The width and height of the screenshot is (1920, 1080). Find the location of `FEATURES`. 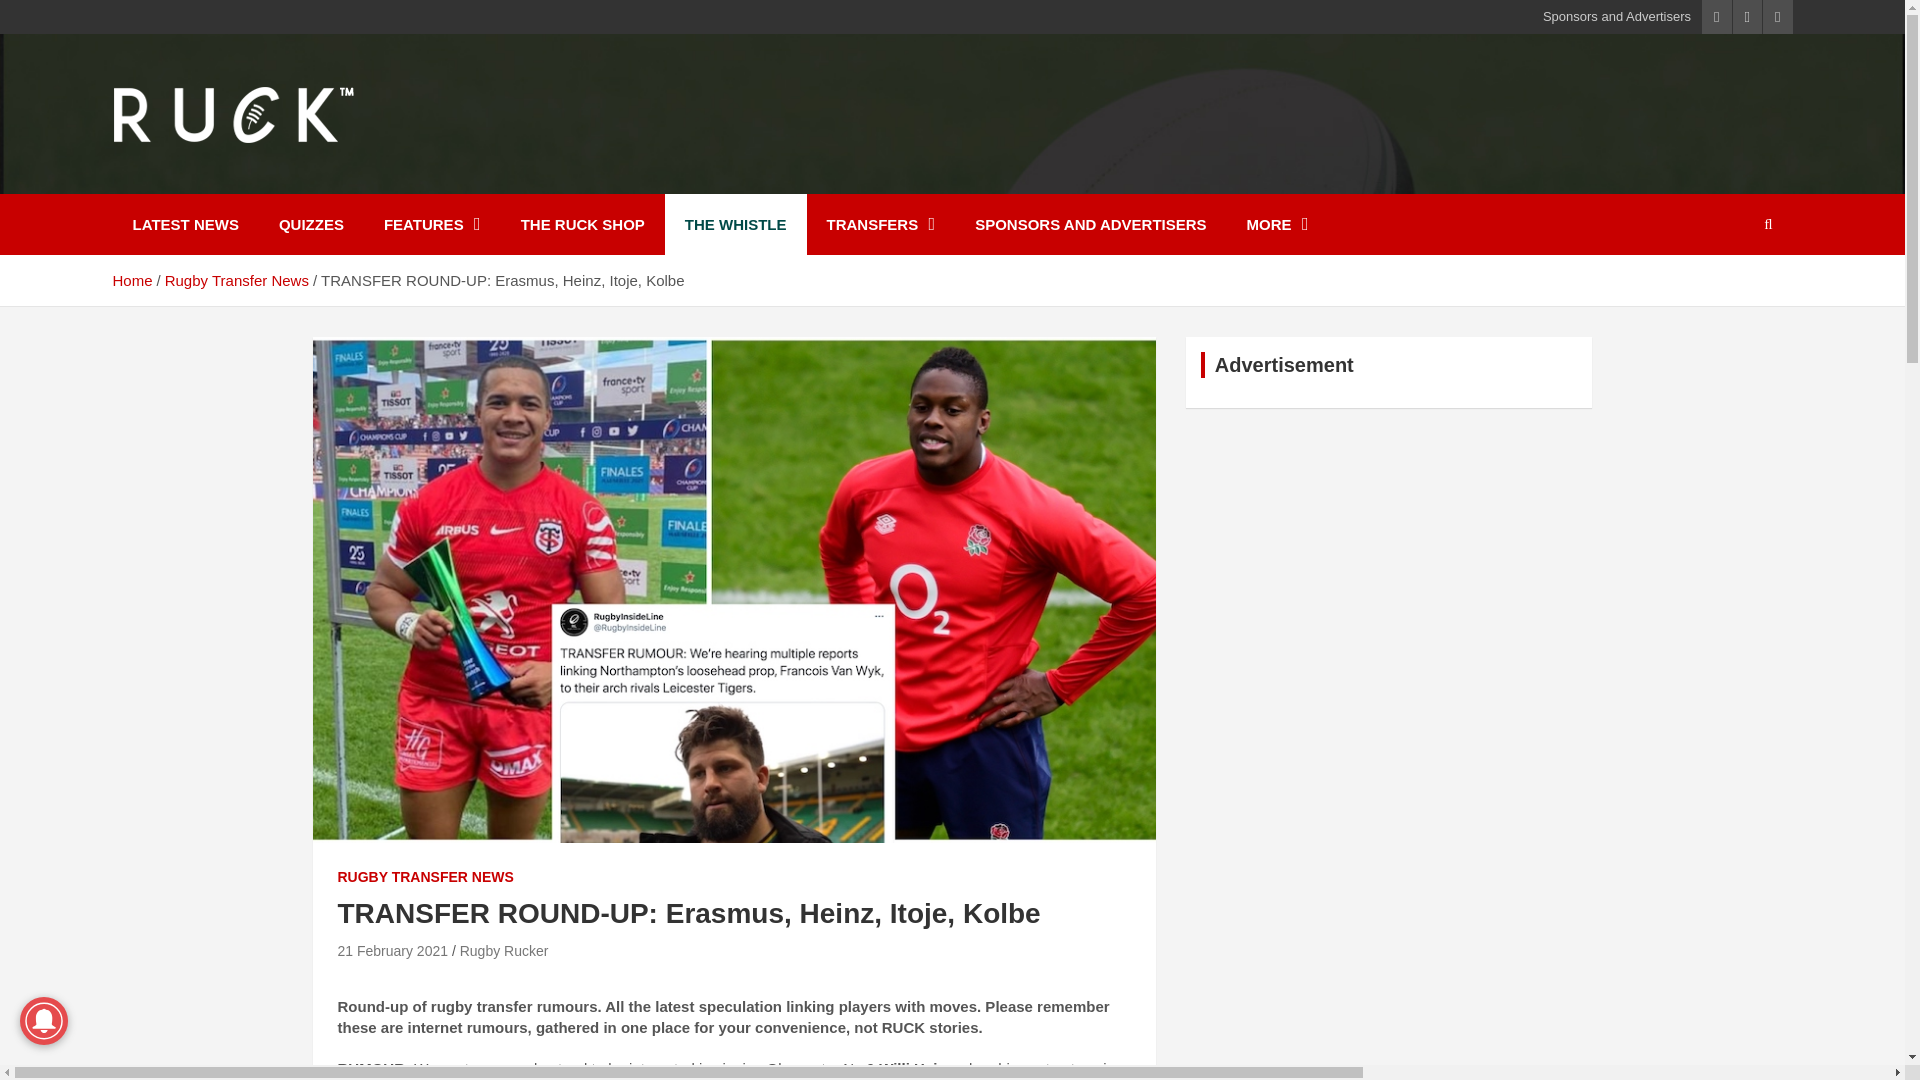

FEATURES is located at coordinates (432, 224).